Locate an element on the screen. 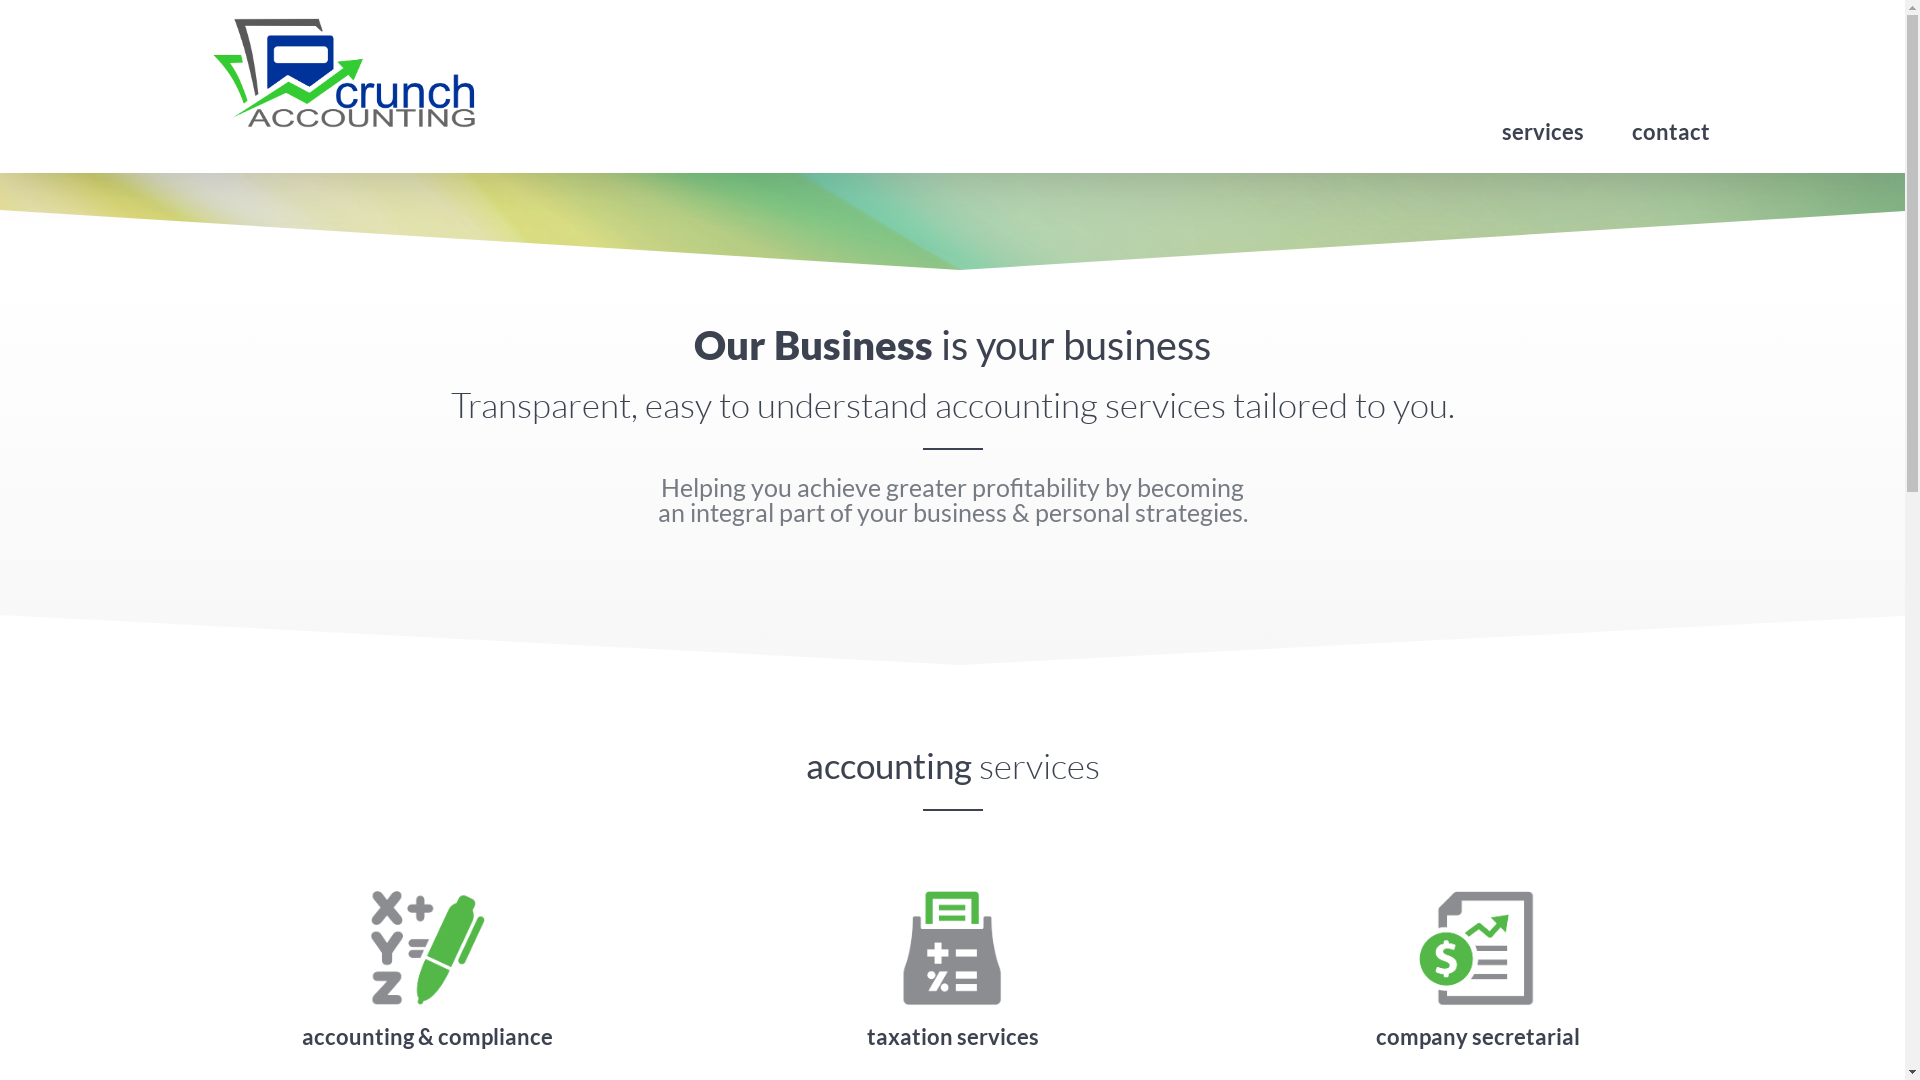 The width and height of the screenshot is (1920, 1080). contact is located at coordinates (1671, 138).